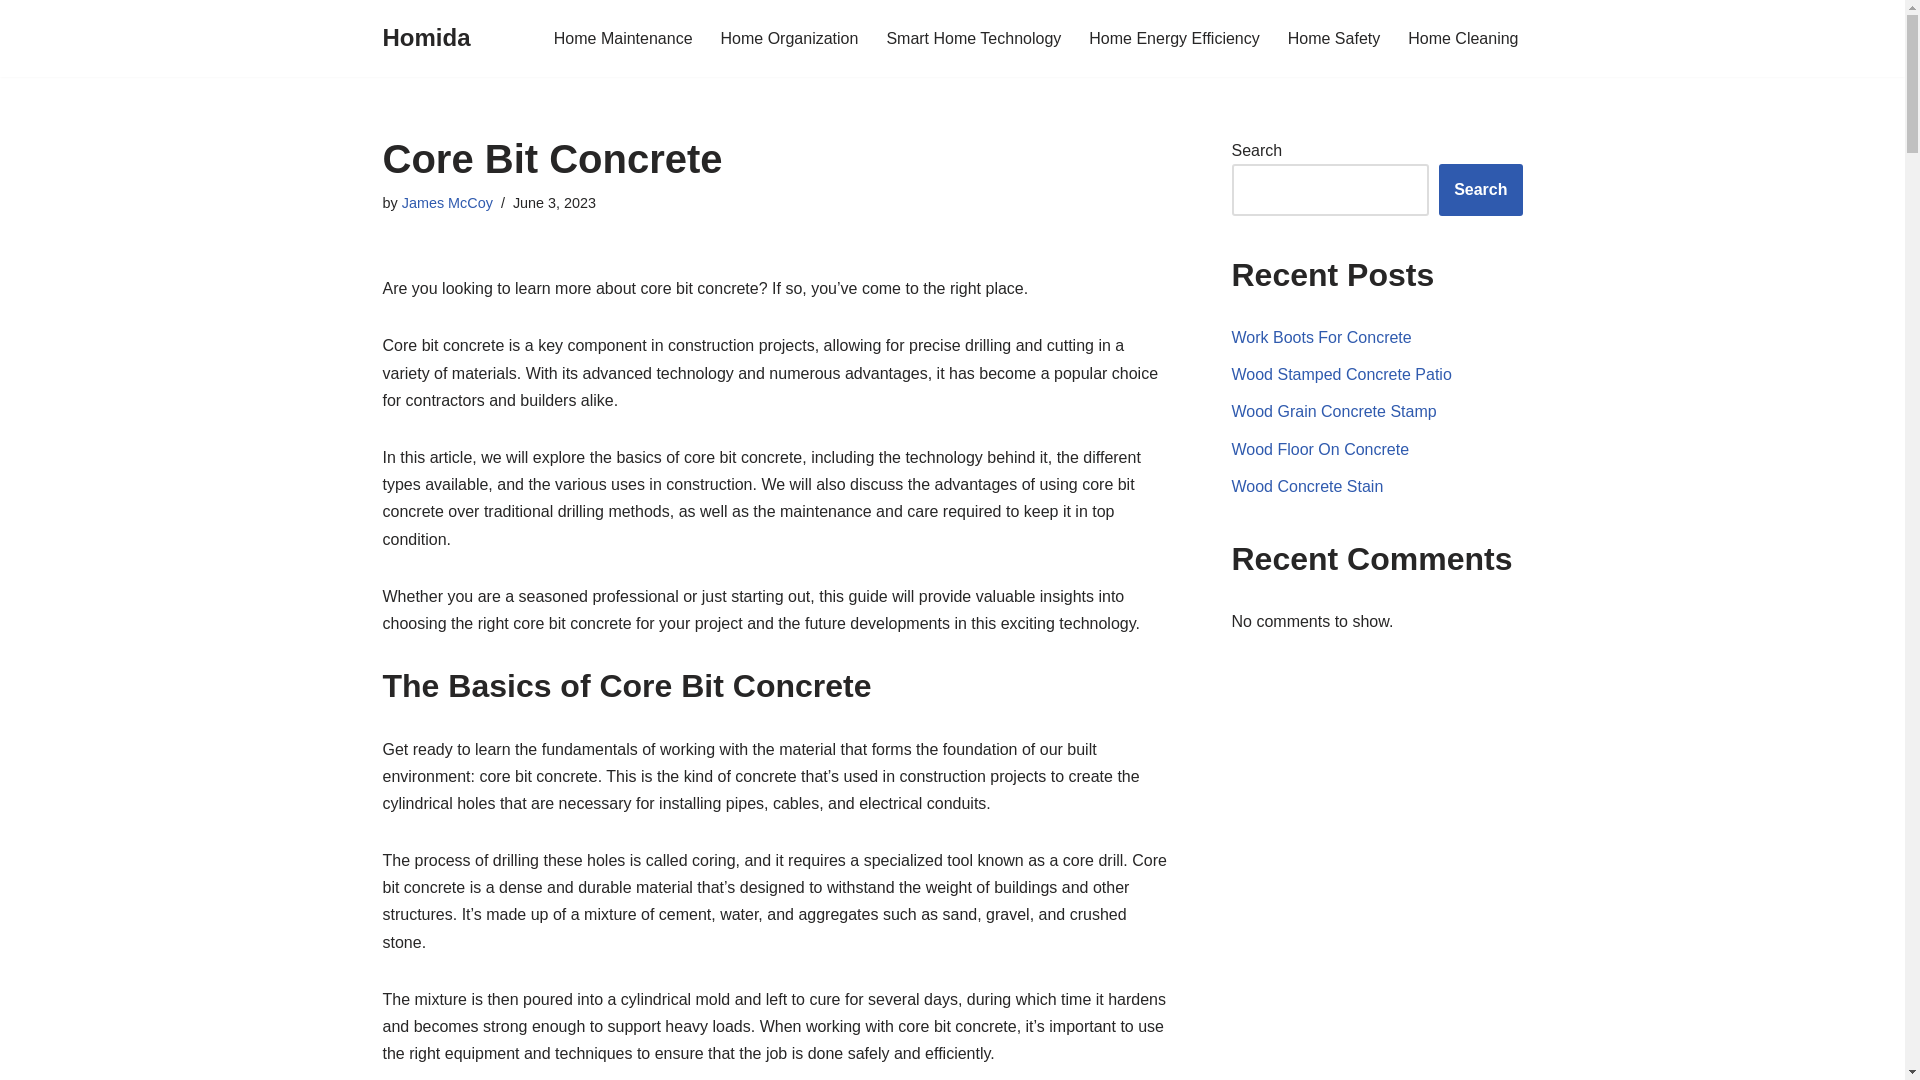 This screenshot has height=1080, width=1920. I want to click on Homida, so click(426, 38).